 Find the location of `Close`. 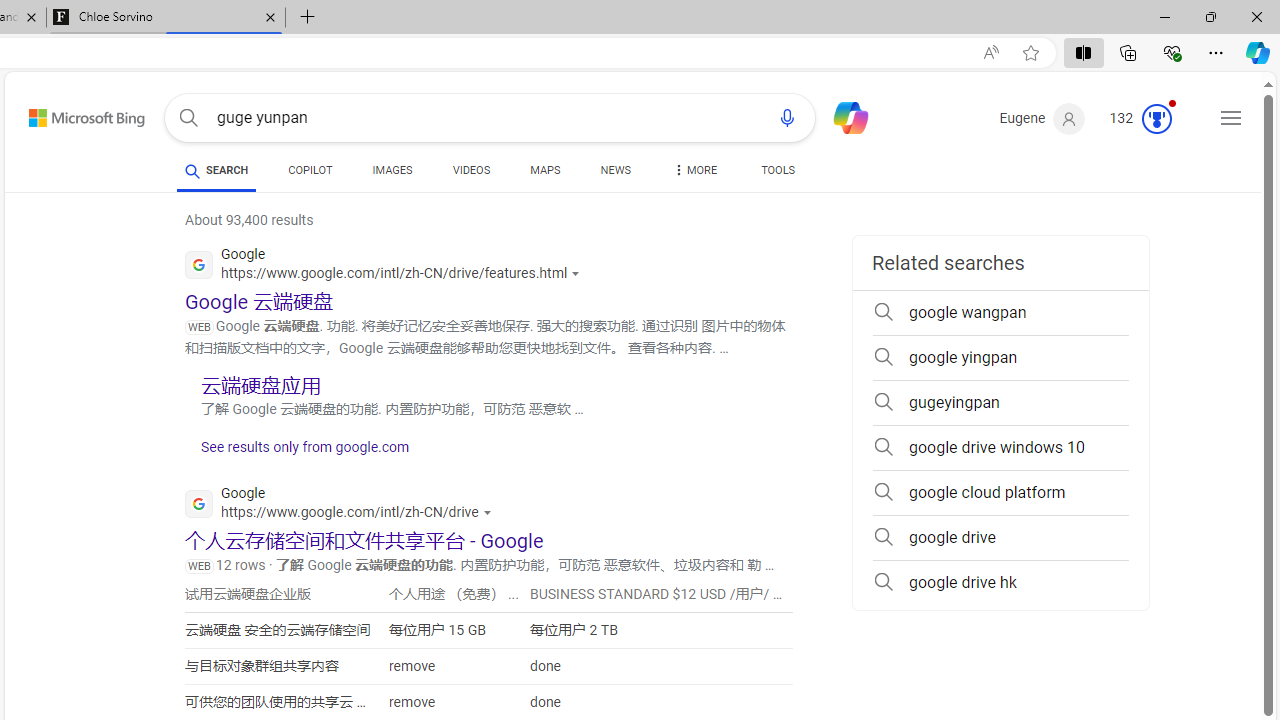

Close is located at coordinates (1256, 16).